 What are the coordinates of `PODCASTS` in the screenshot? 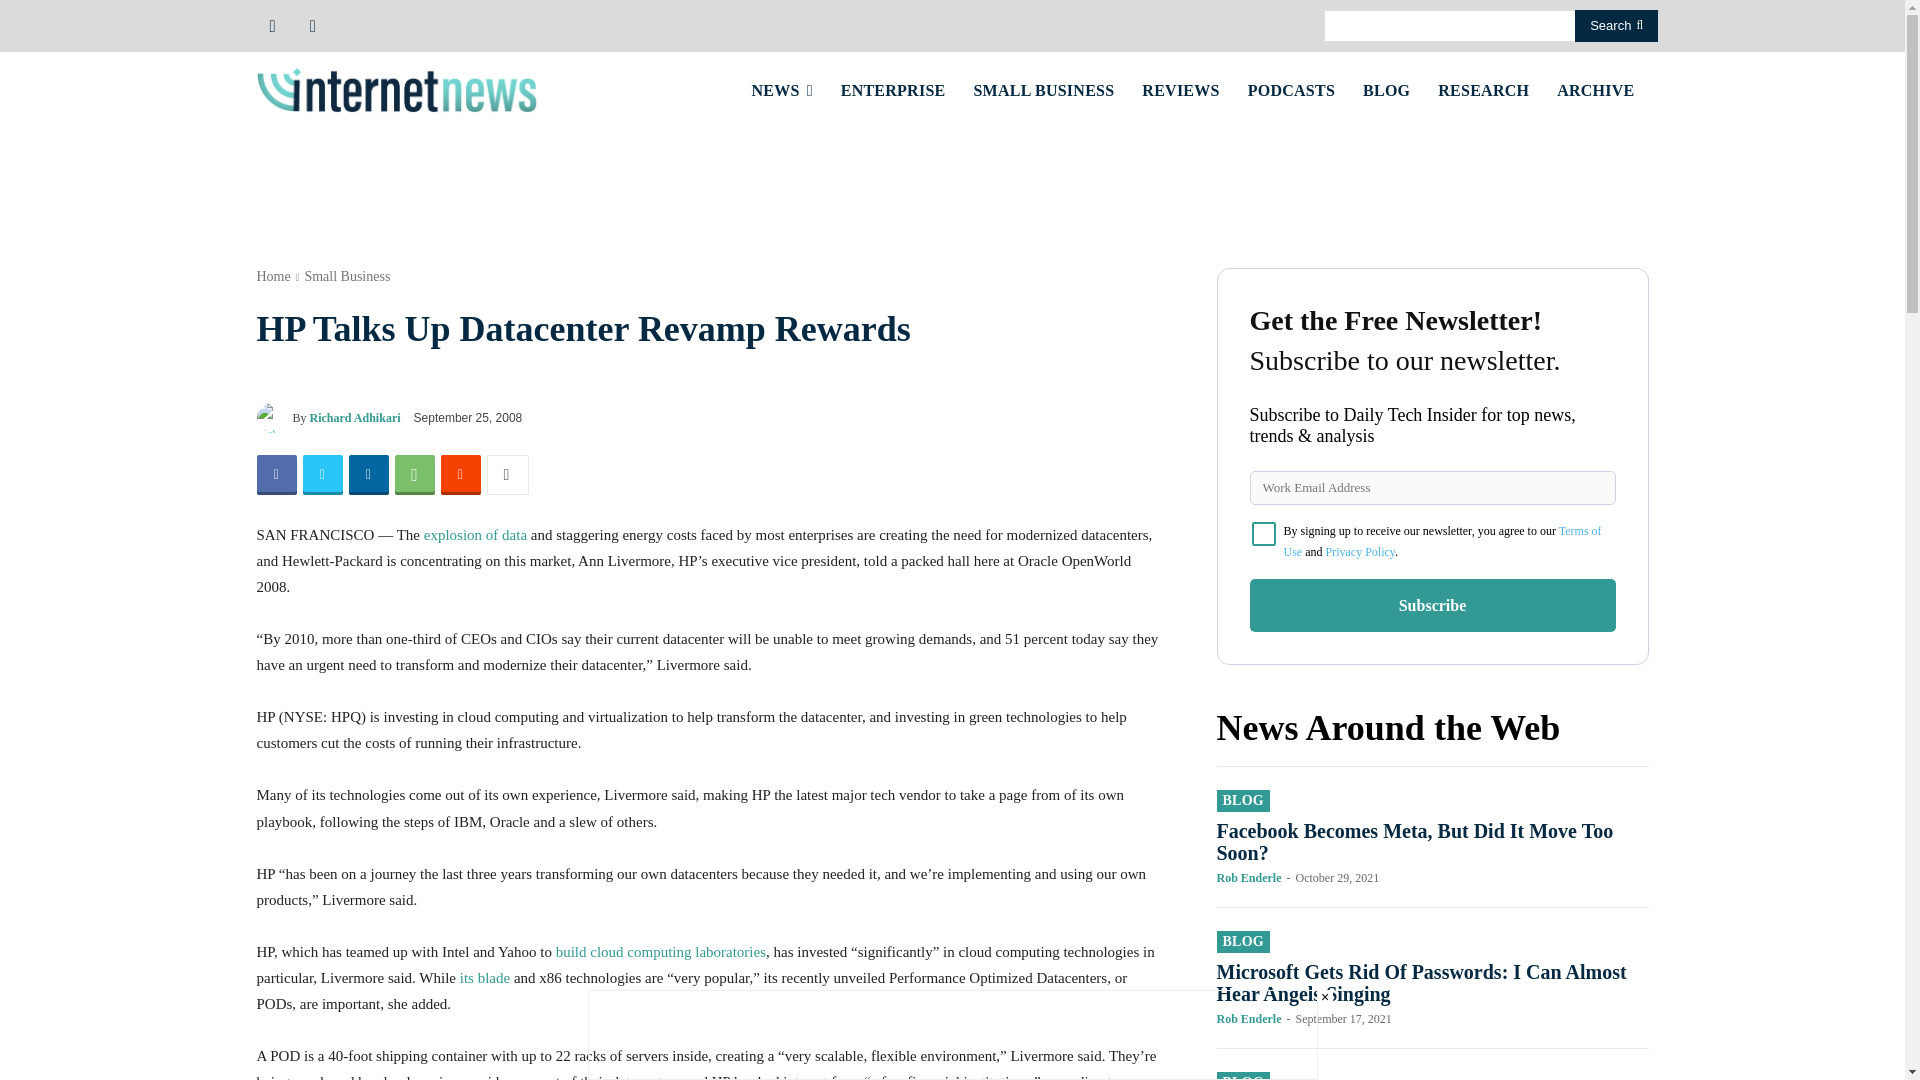 It's located at (1292, 90).